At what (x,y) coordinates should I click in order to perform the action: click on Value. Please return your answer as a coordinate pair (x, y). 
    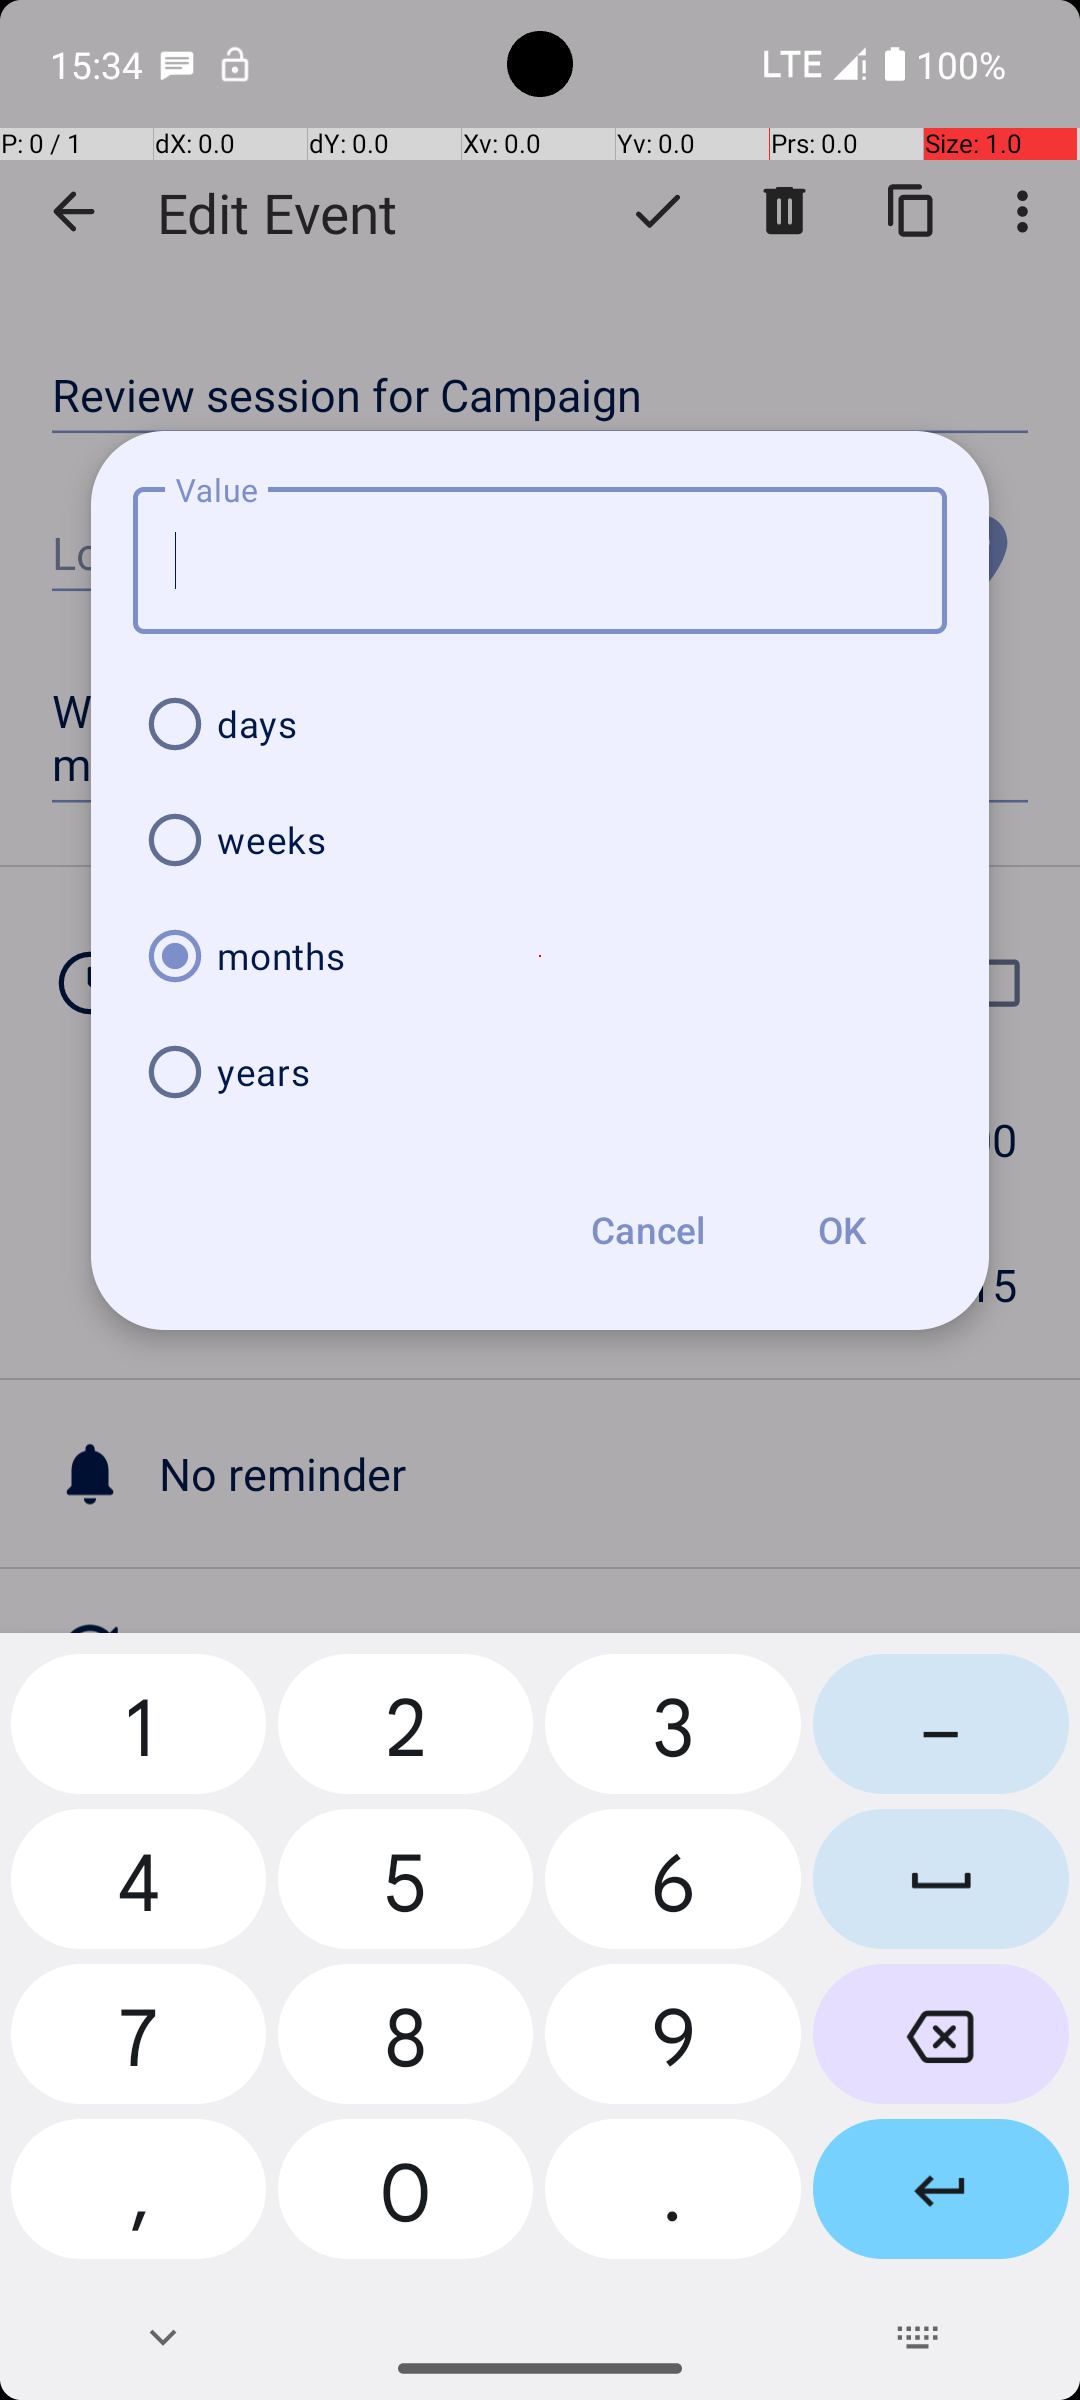
    Looking at the image, I should click on (540, 560).